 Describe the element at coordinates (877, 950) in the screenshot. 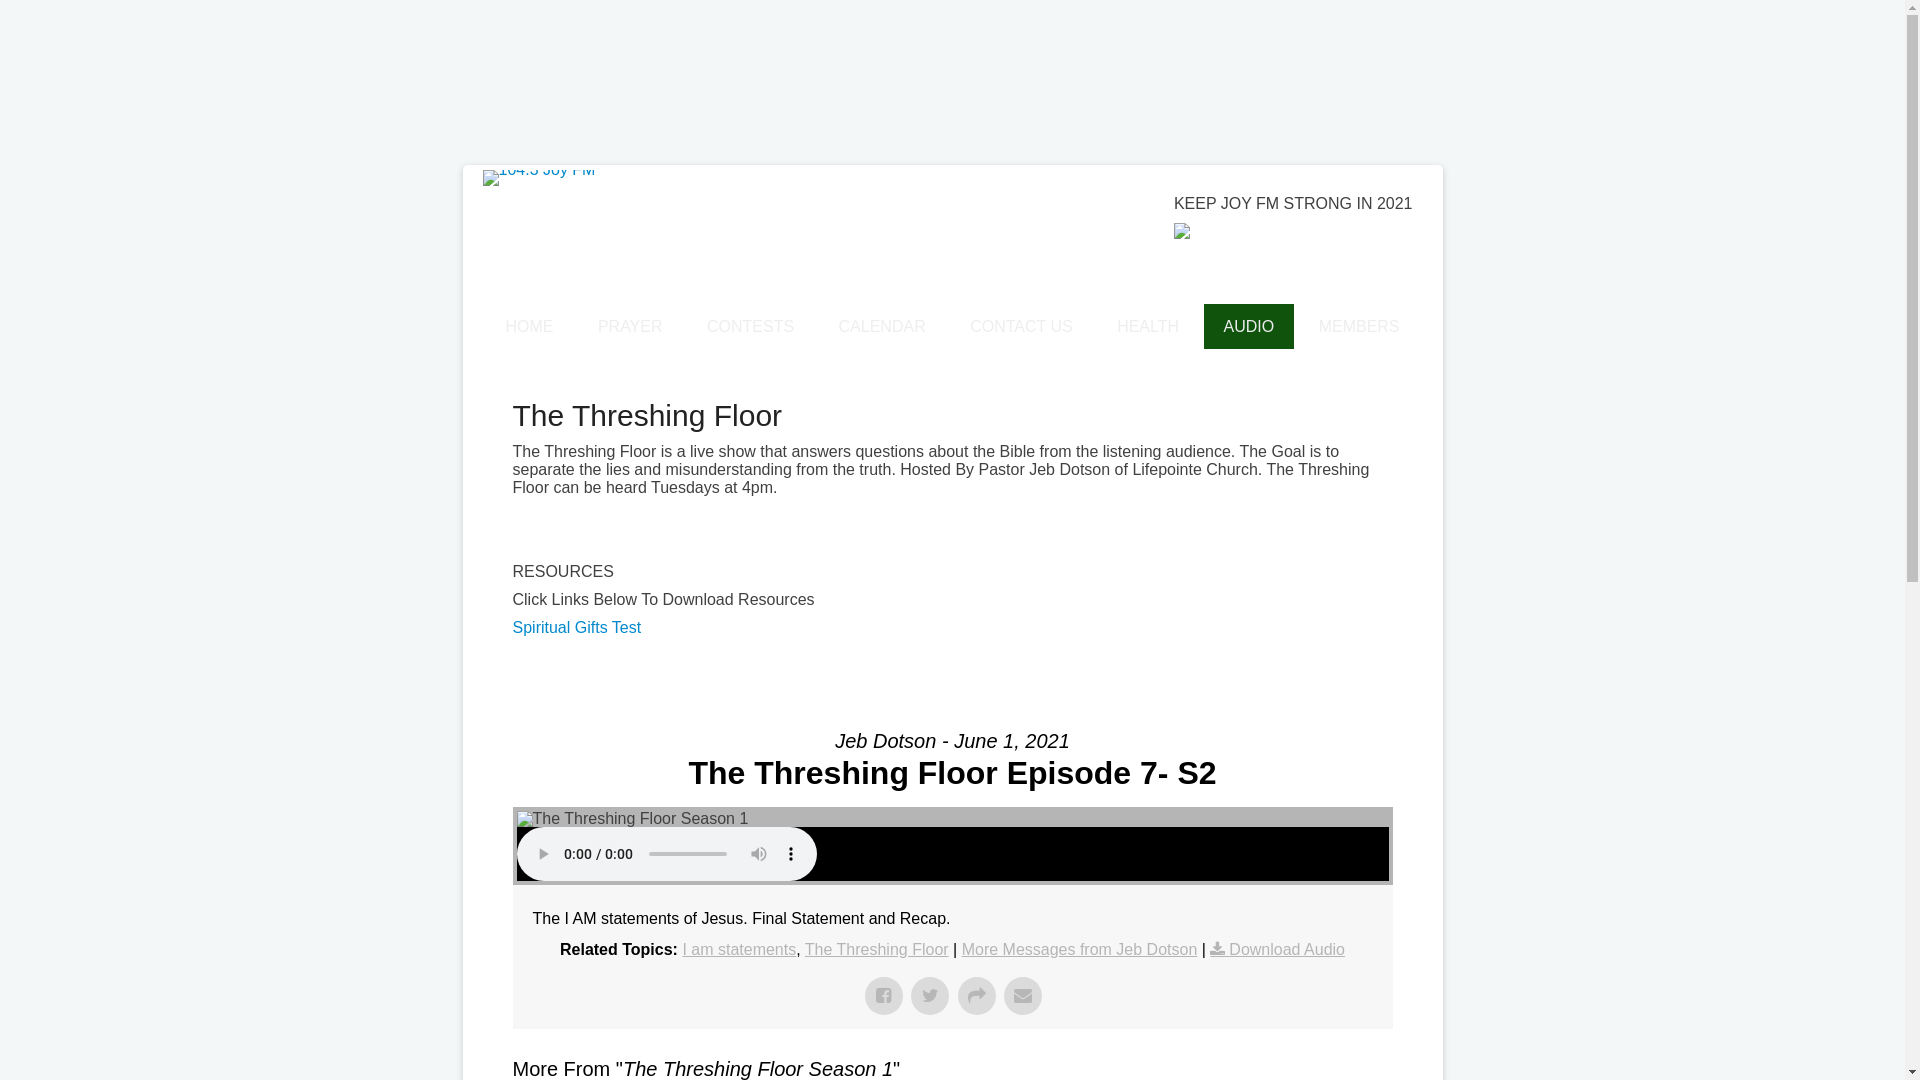

I see `The Threshing Floor` at that location.